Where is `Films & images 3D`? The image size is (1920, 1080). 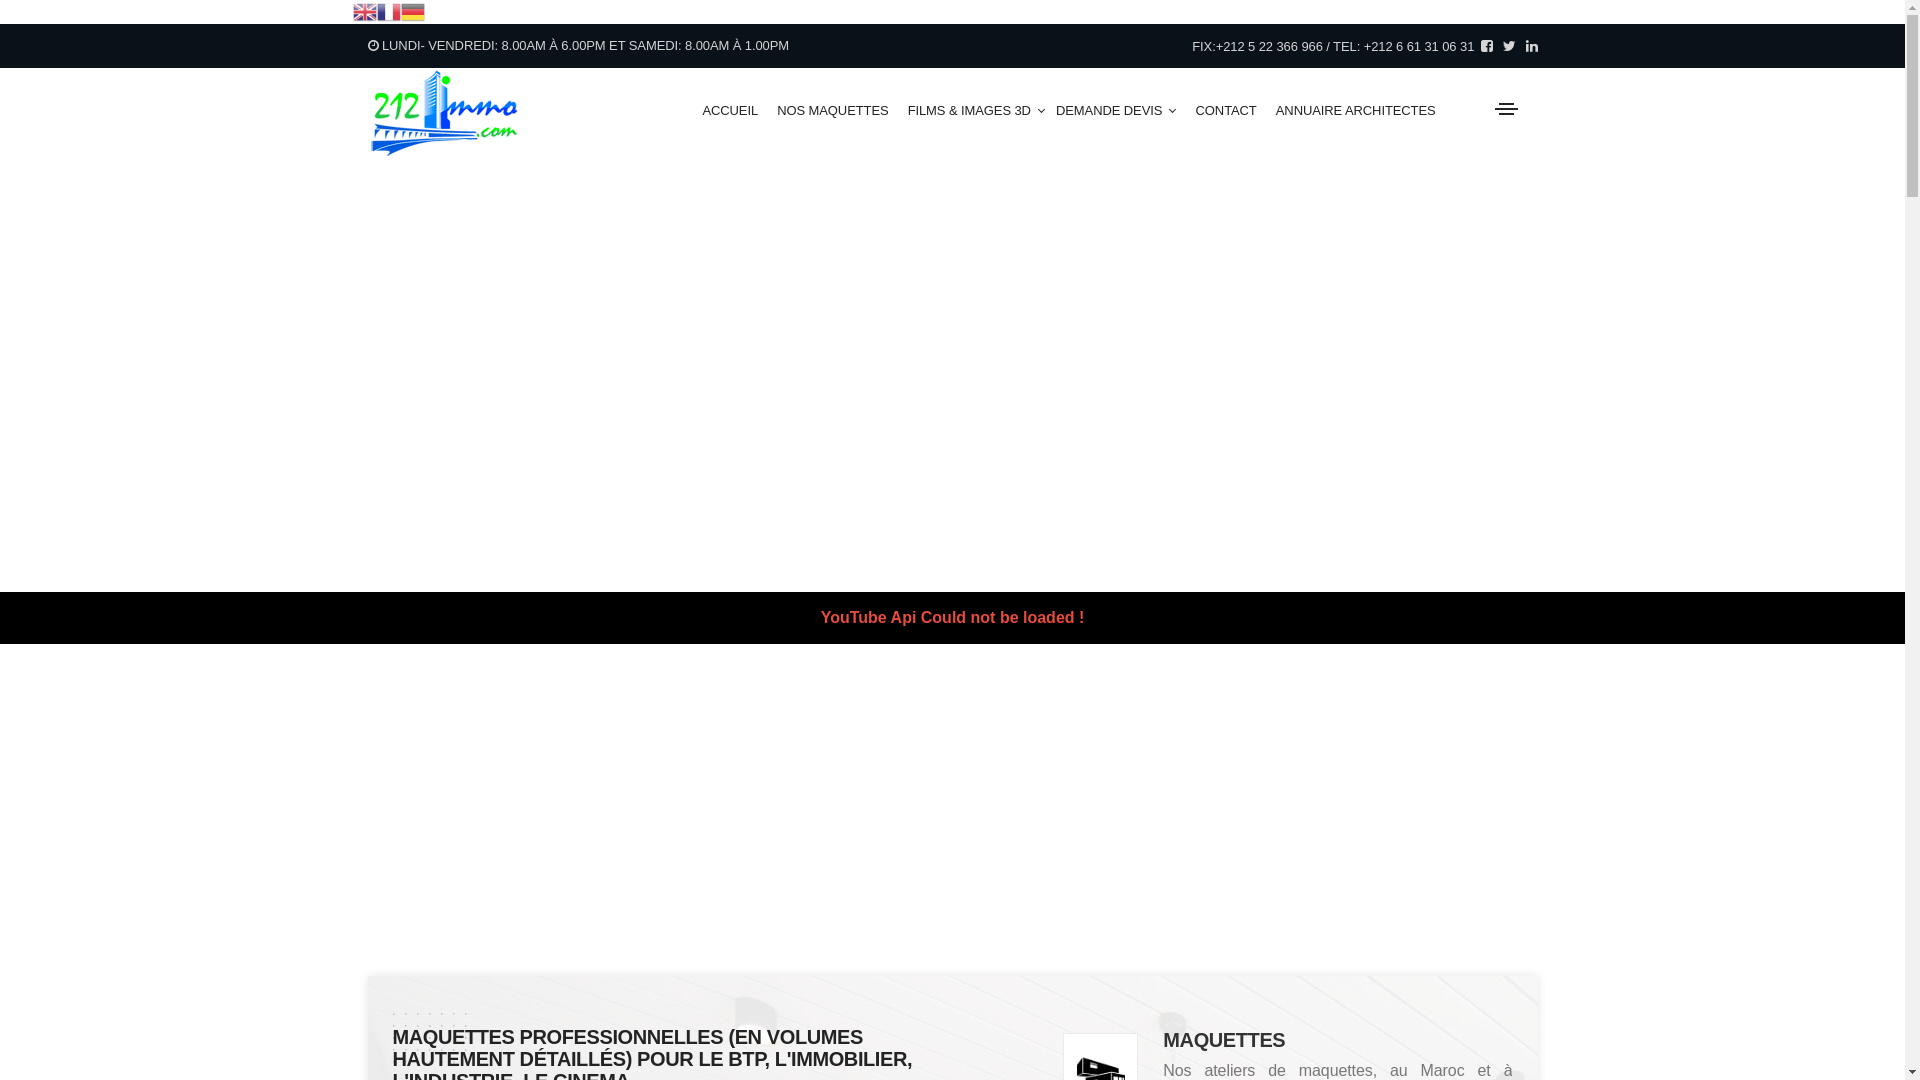
Films & images 3D is located at coordinates (1348, 798).